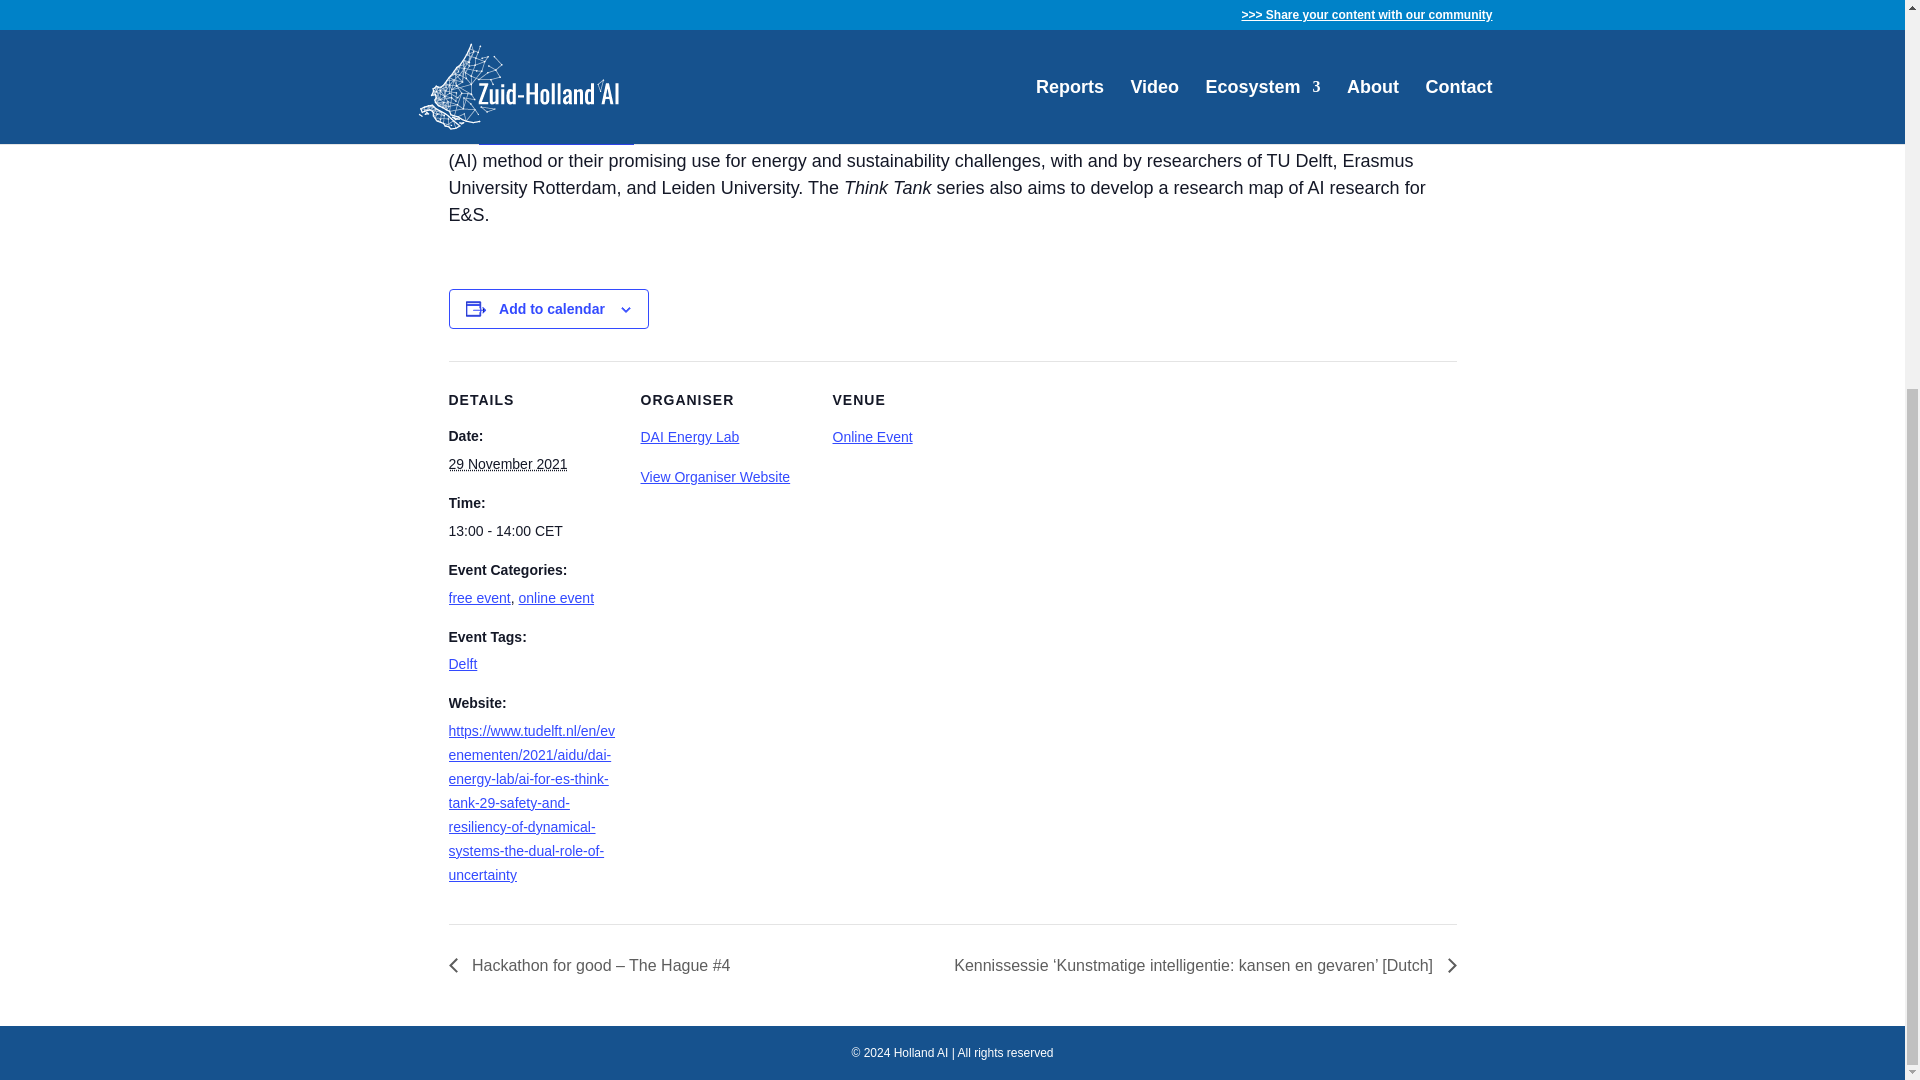 This screenshot has width=1920, height=1080. Describe the element at coordinates (462, 663) in the screenshot. I see `Delft` at that location.